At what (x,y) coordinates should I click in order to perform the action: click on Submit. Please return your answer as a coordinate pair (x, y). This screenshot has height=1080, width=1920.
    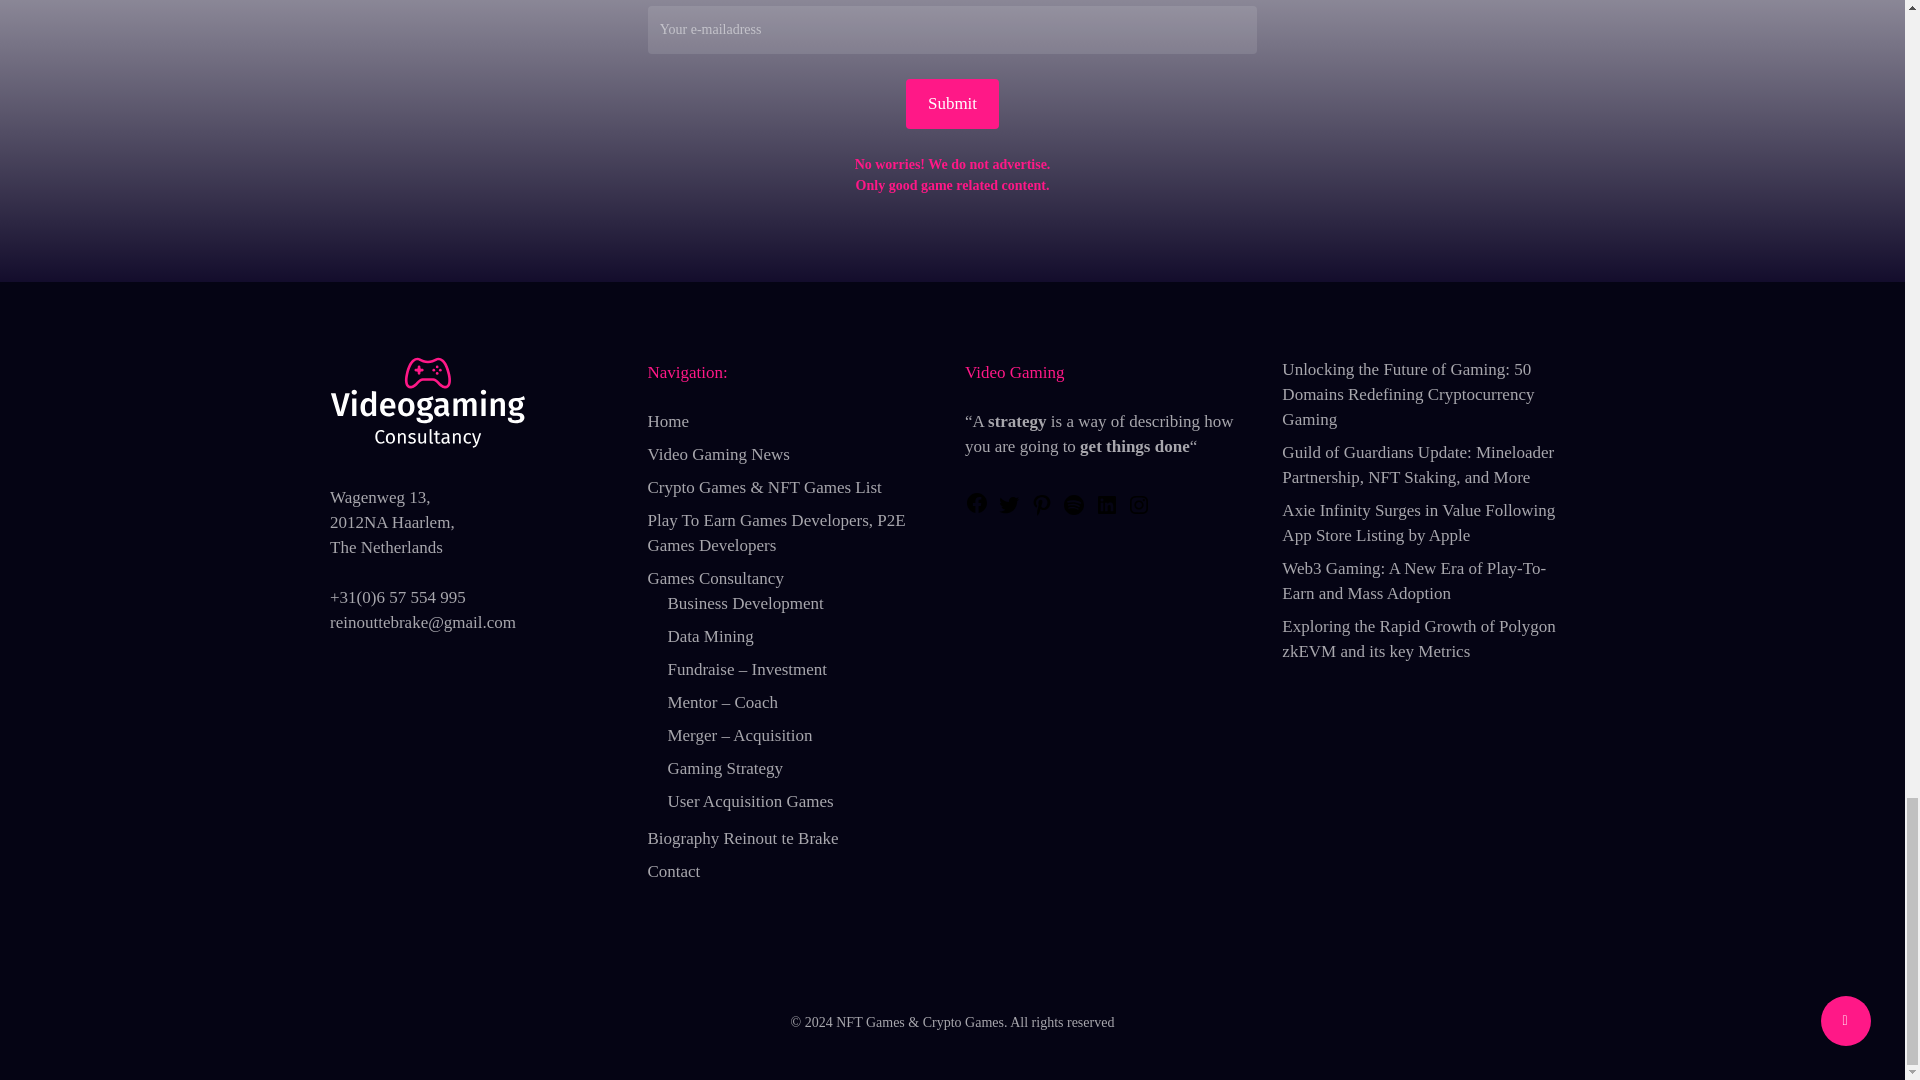
    Looking at the image, I should click on (952, 103).